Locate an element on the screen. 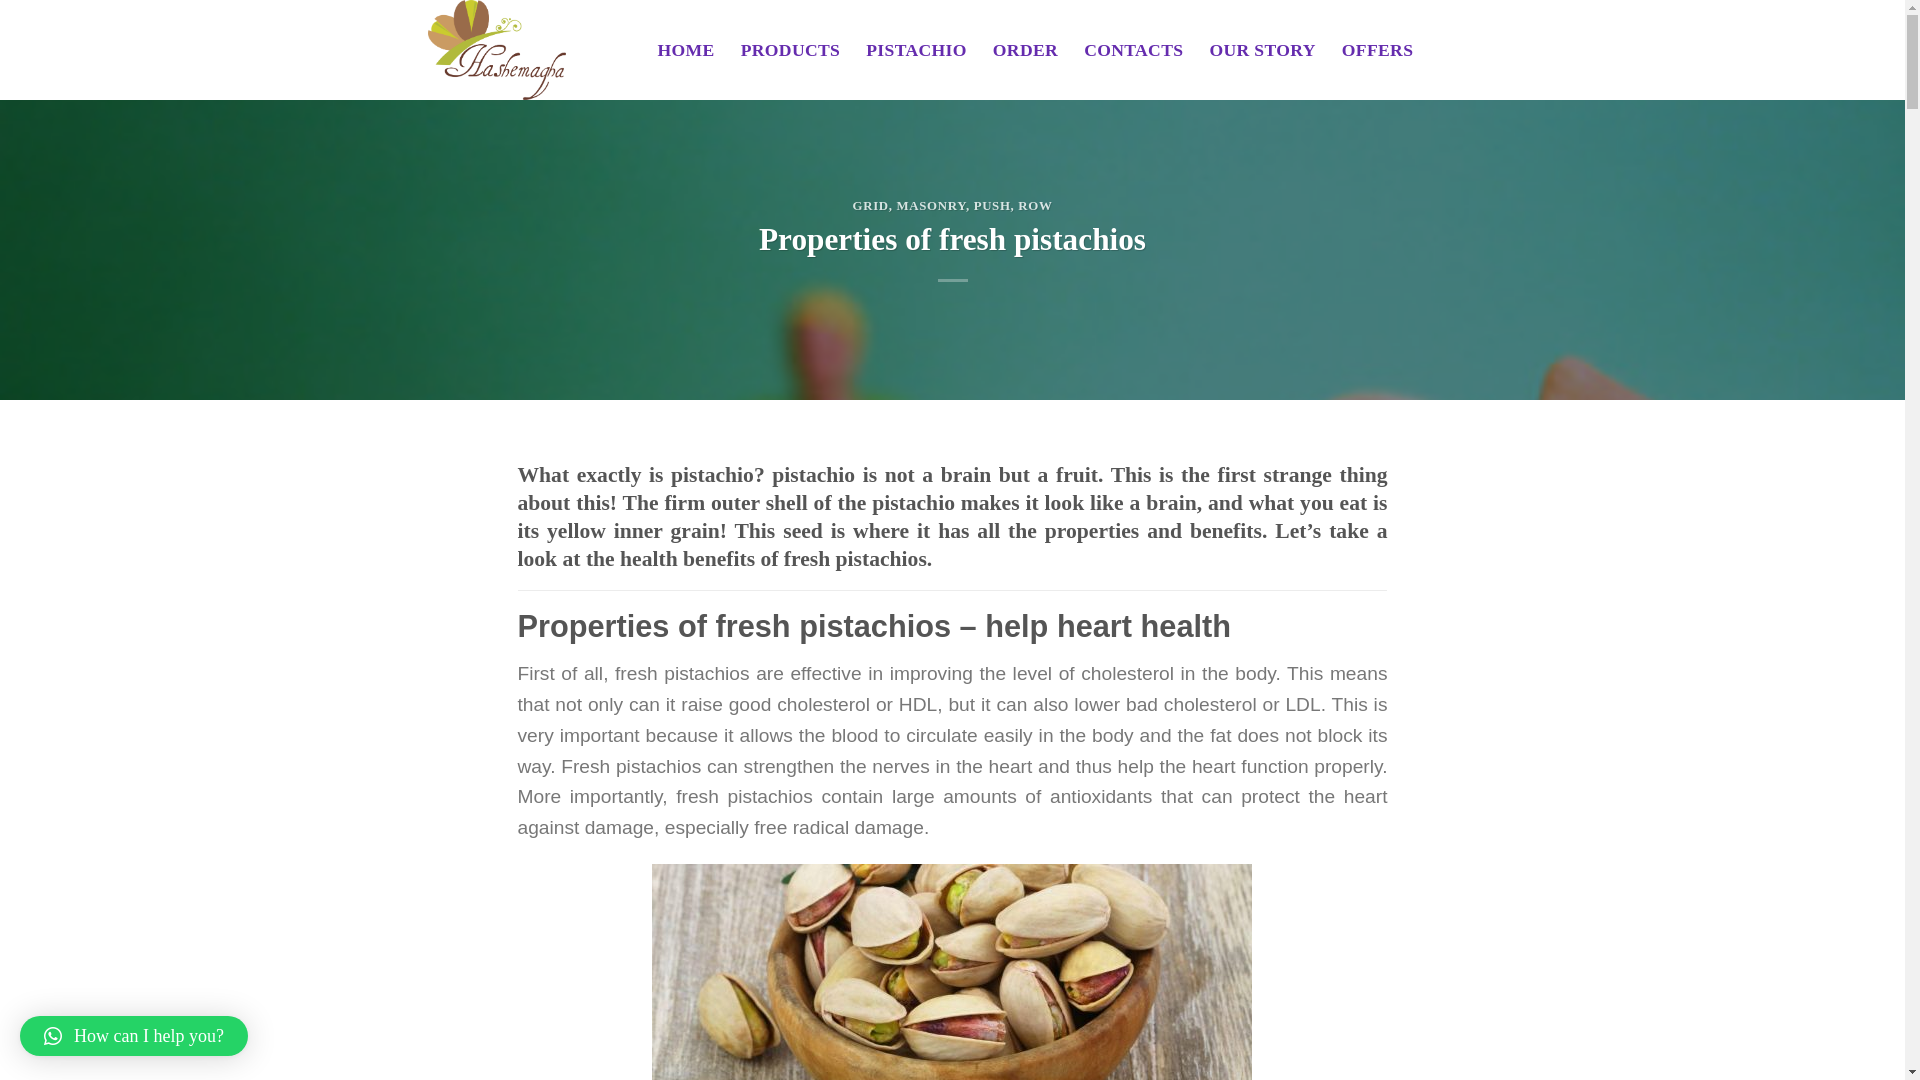  PRODUCTS is located at coordinates (790, 50).